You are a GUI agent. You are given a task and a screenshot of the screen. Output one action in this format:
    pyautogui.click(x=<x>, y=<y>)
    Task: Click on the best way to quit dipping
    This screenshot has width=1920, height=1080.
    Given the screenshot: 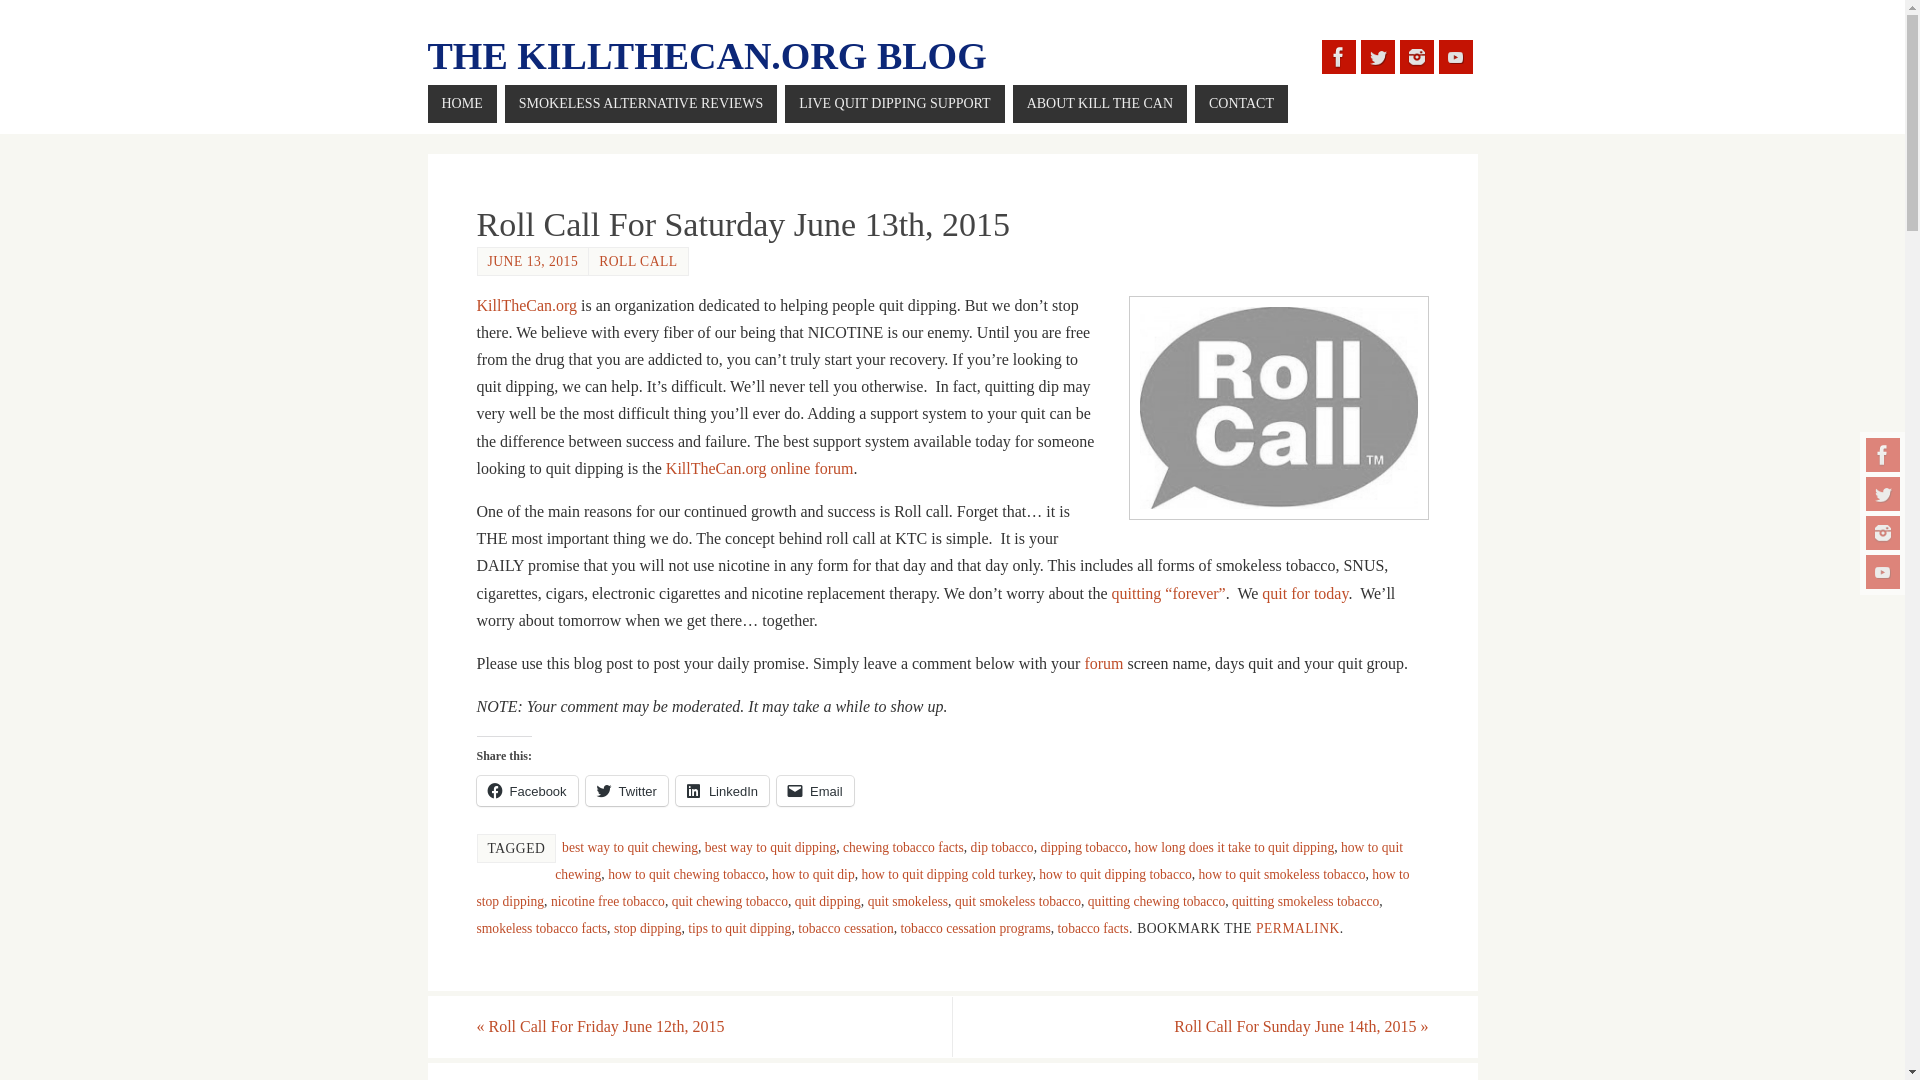 What is the action you would take?
    pyautogui.click(x=770, y=848)
    